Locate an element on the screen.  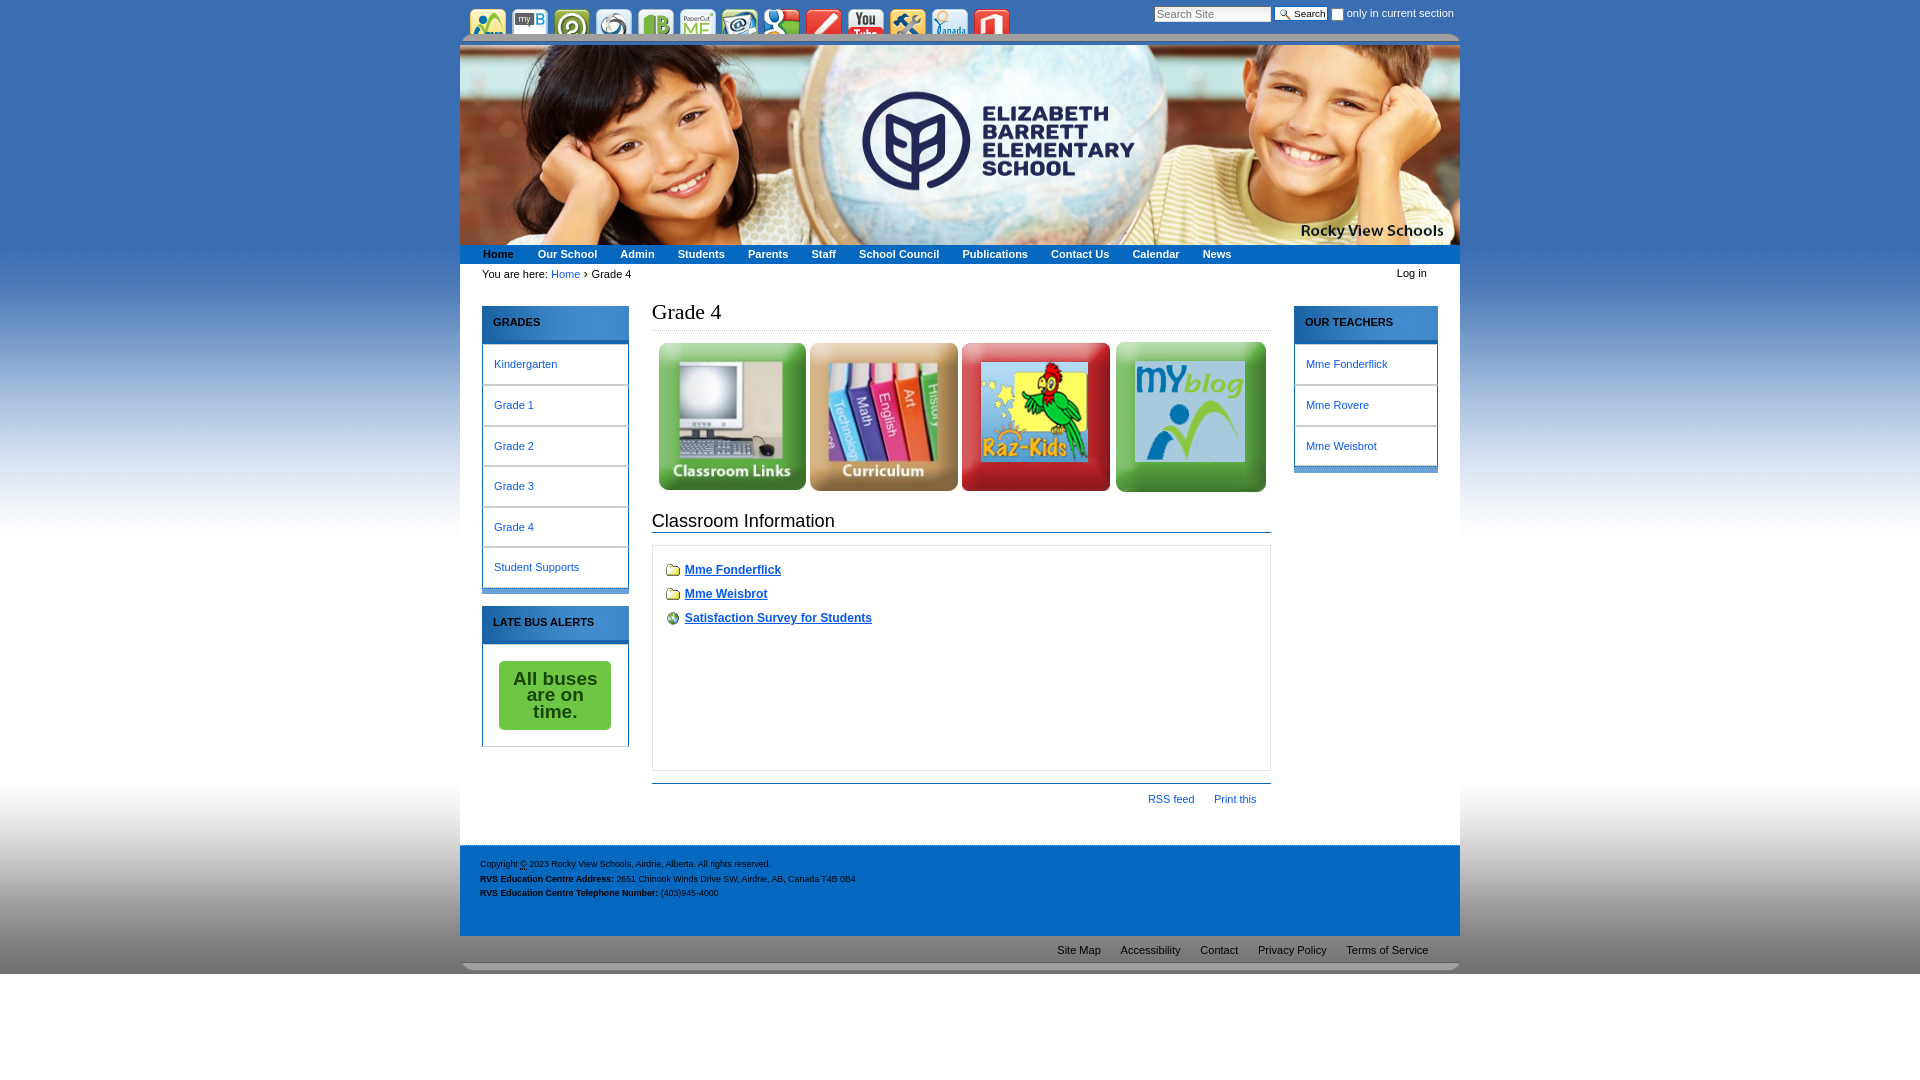
Rocky View Corporate Site is located at coordinates (488, 26).